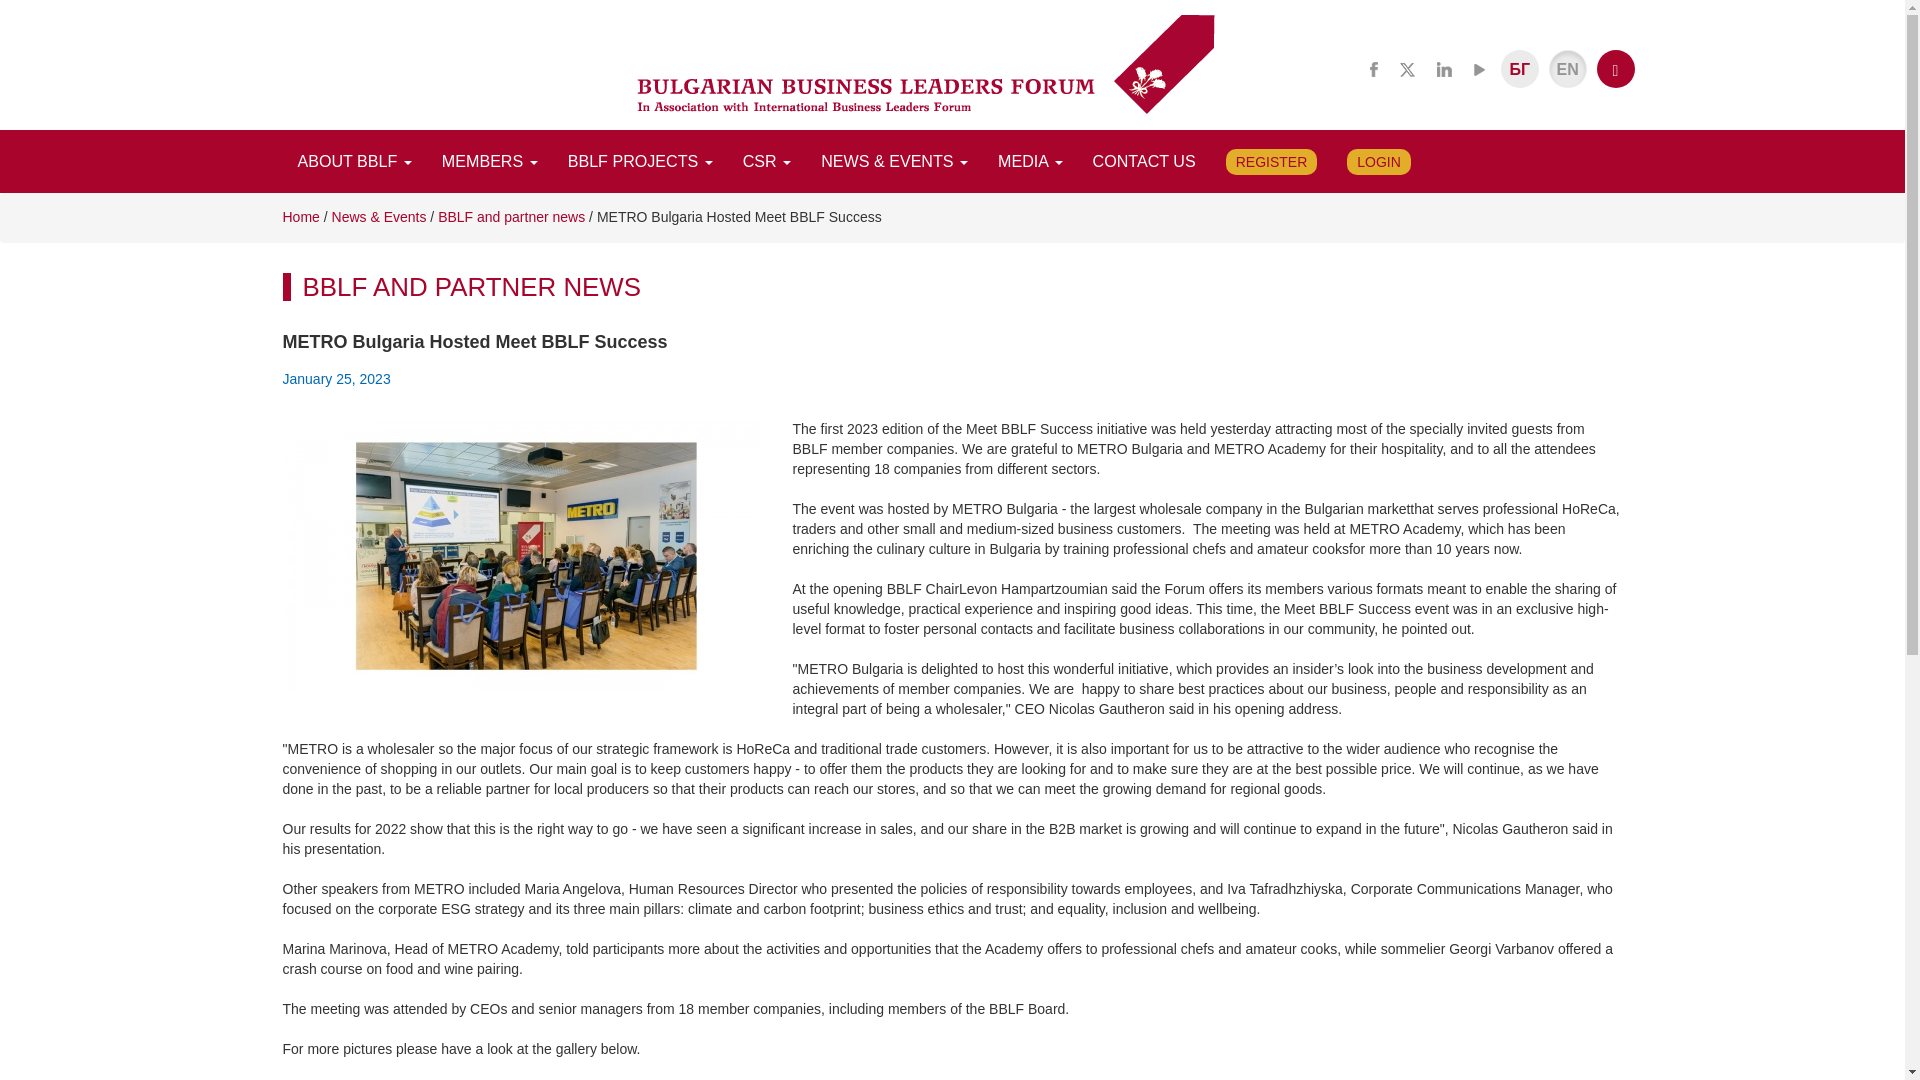 The width and height of the screenshot is (1920, 1080). What do you see at coordinates (489, 160) in the screenshot?
I see `Members` at bounding box center [489, 160].